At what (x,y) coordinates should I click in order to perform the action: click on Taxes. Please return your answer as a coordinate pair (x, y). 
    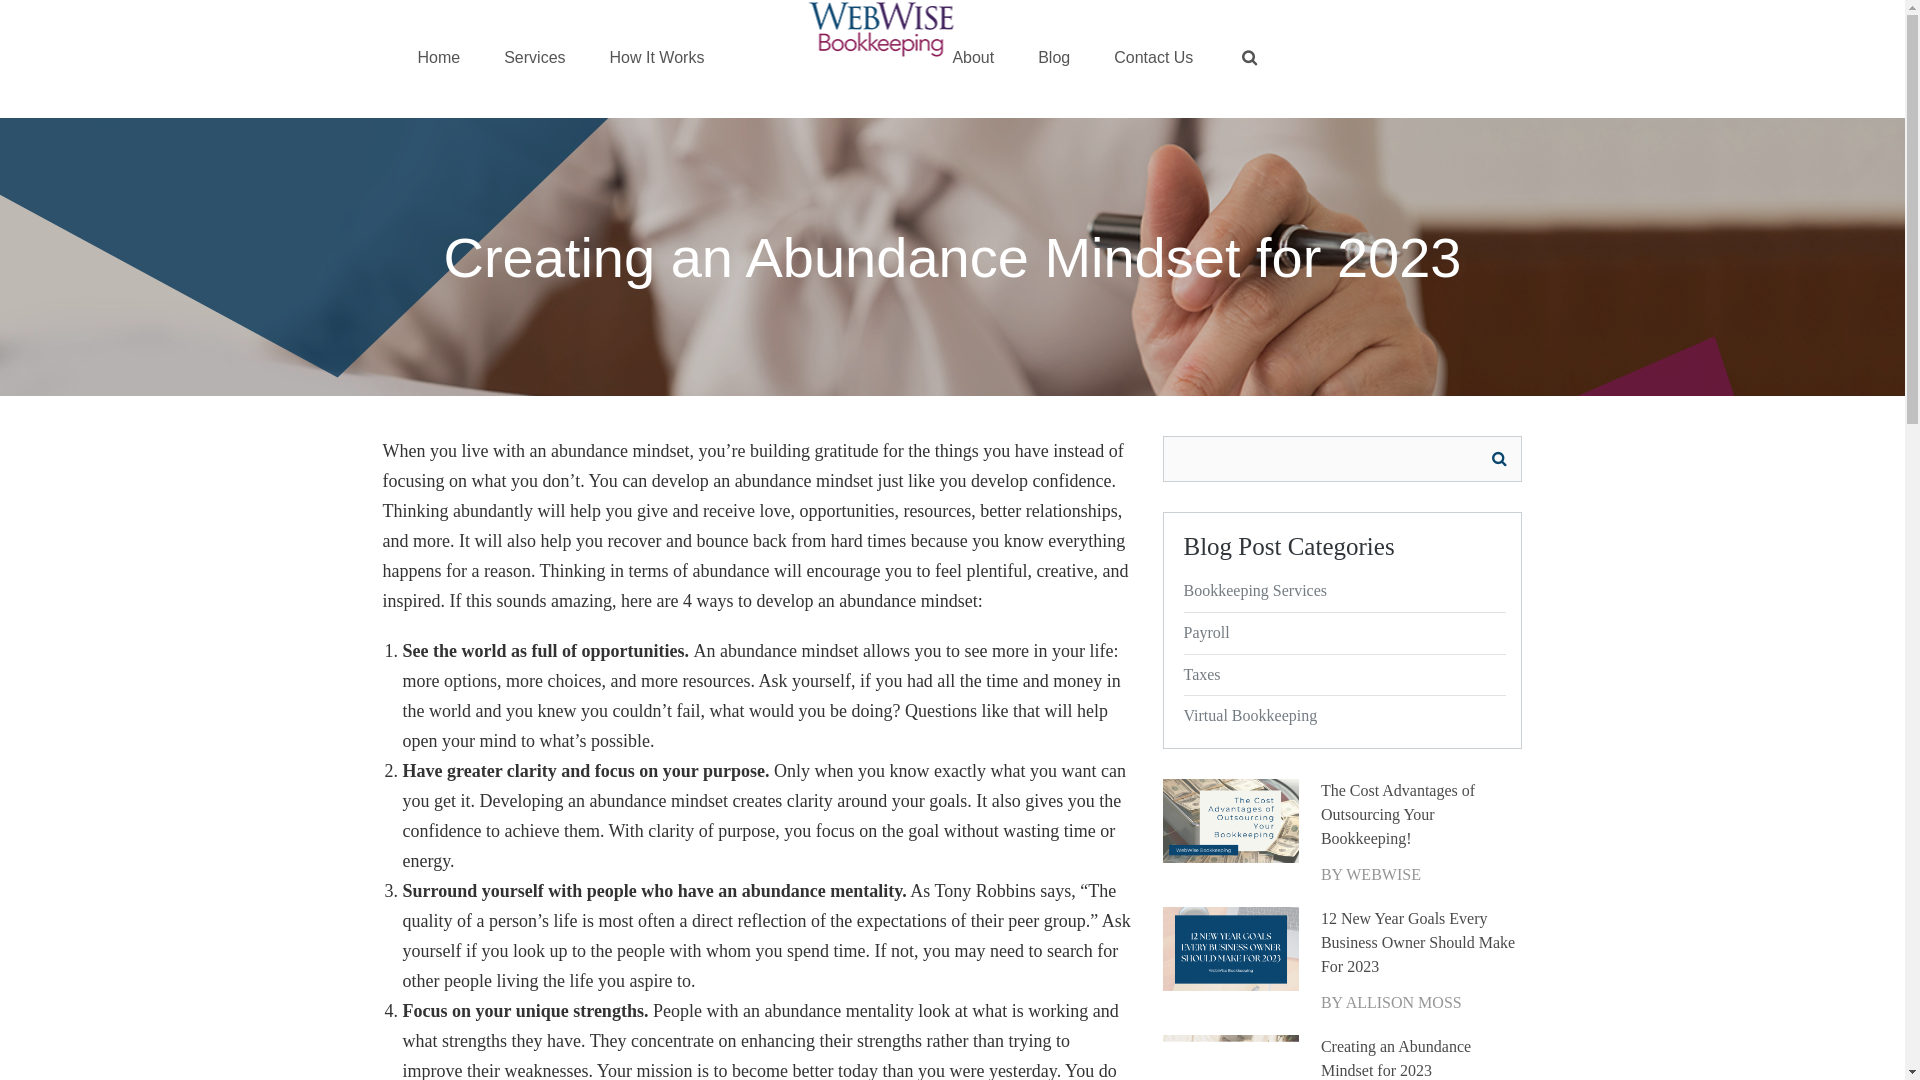
    Looking at the image, I should click on (1342, 674).